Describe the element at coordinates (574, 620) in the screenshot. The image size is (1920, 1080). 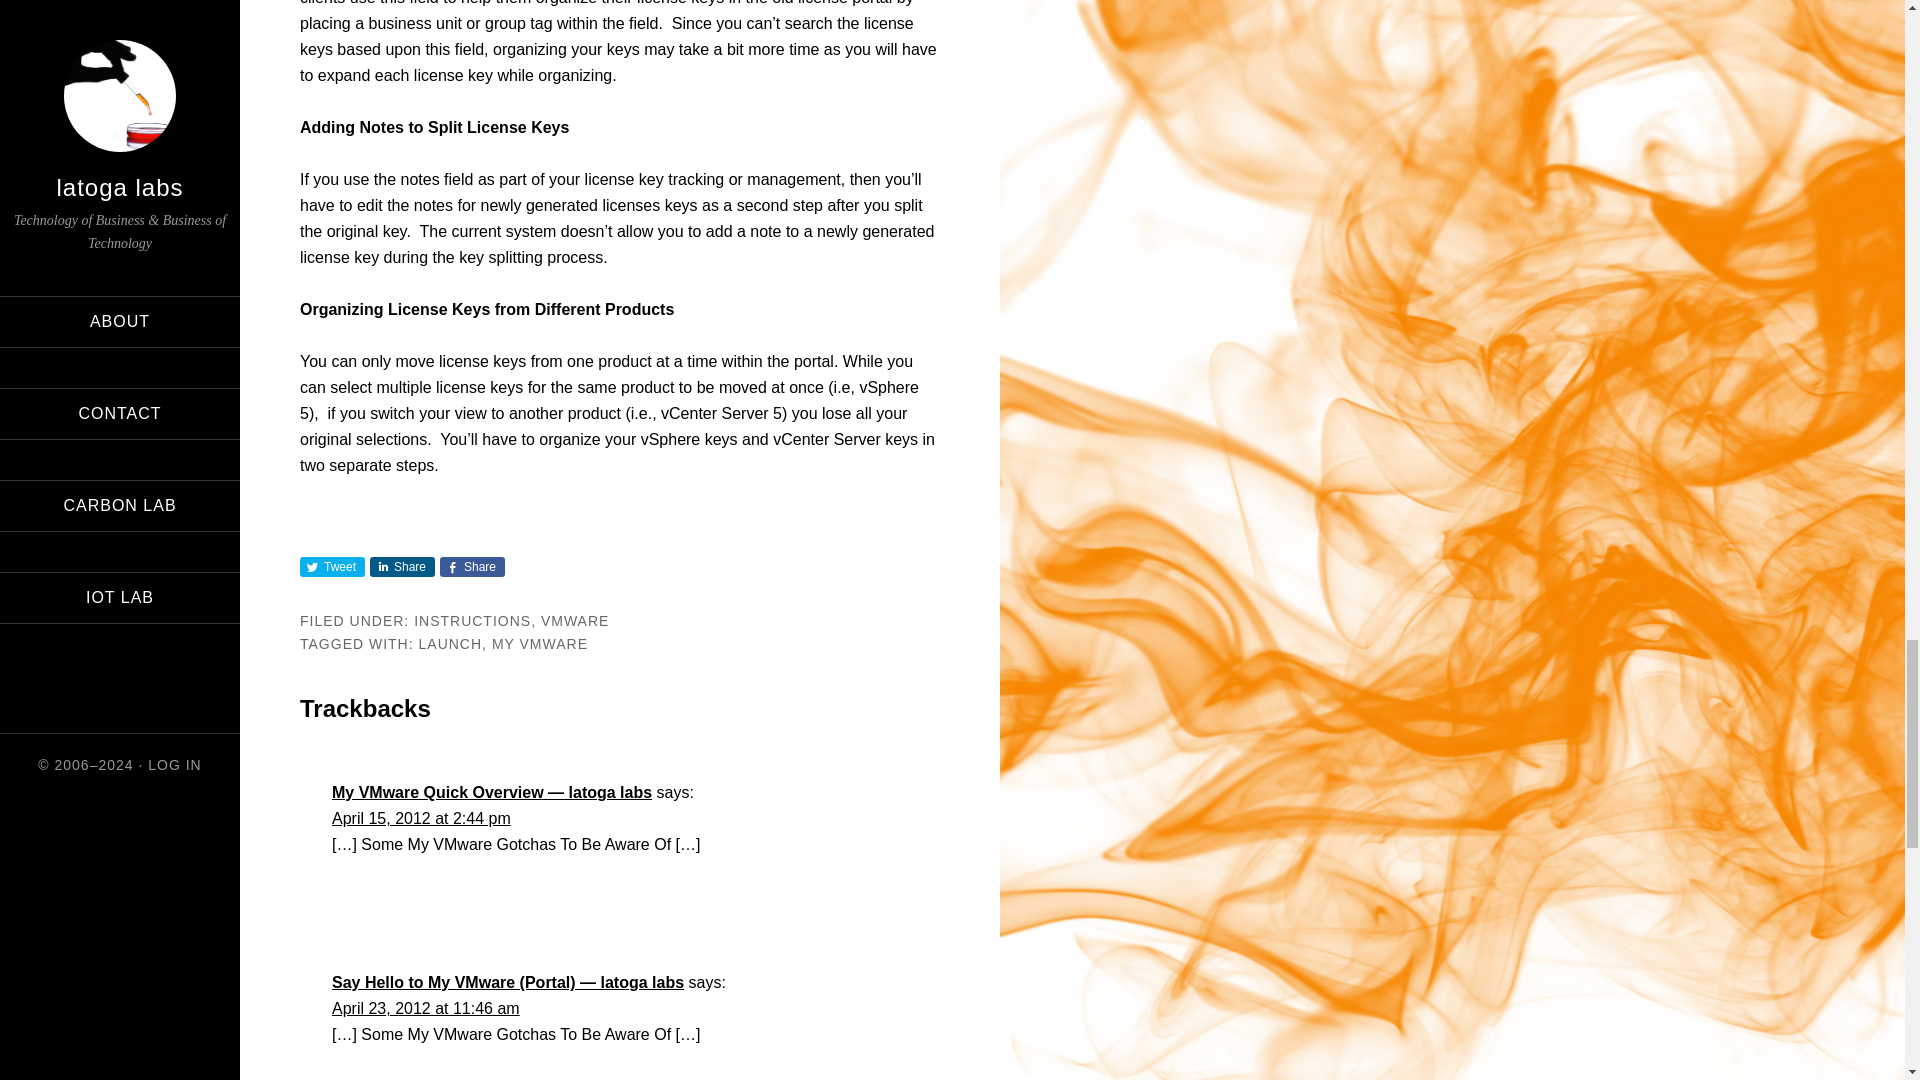
I see `VMWARE` at that location.